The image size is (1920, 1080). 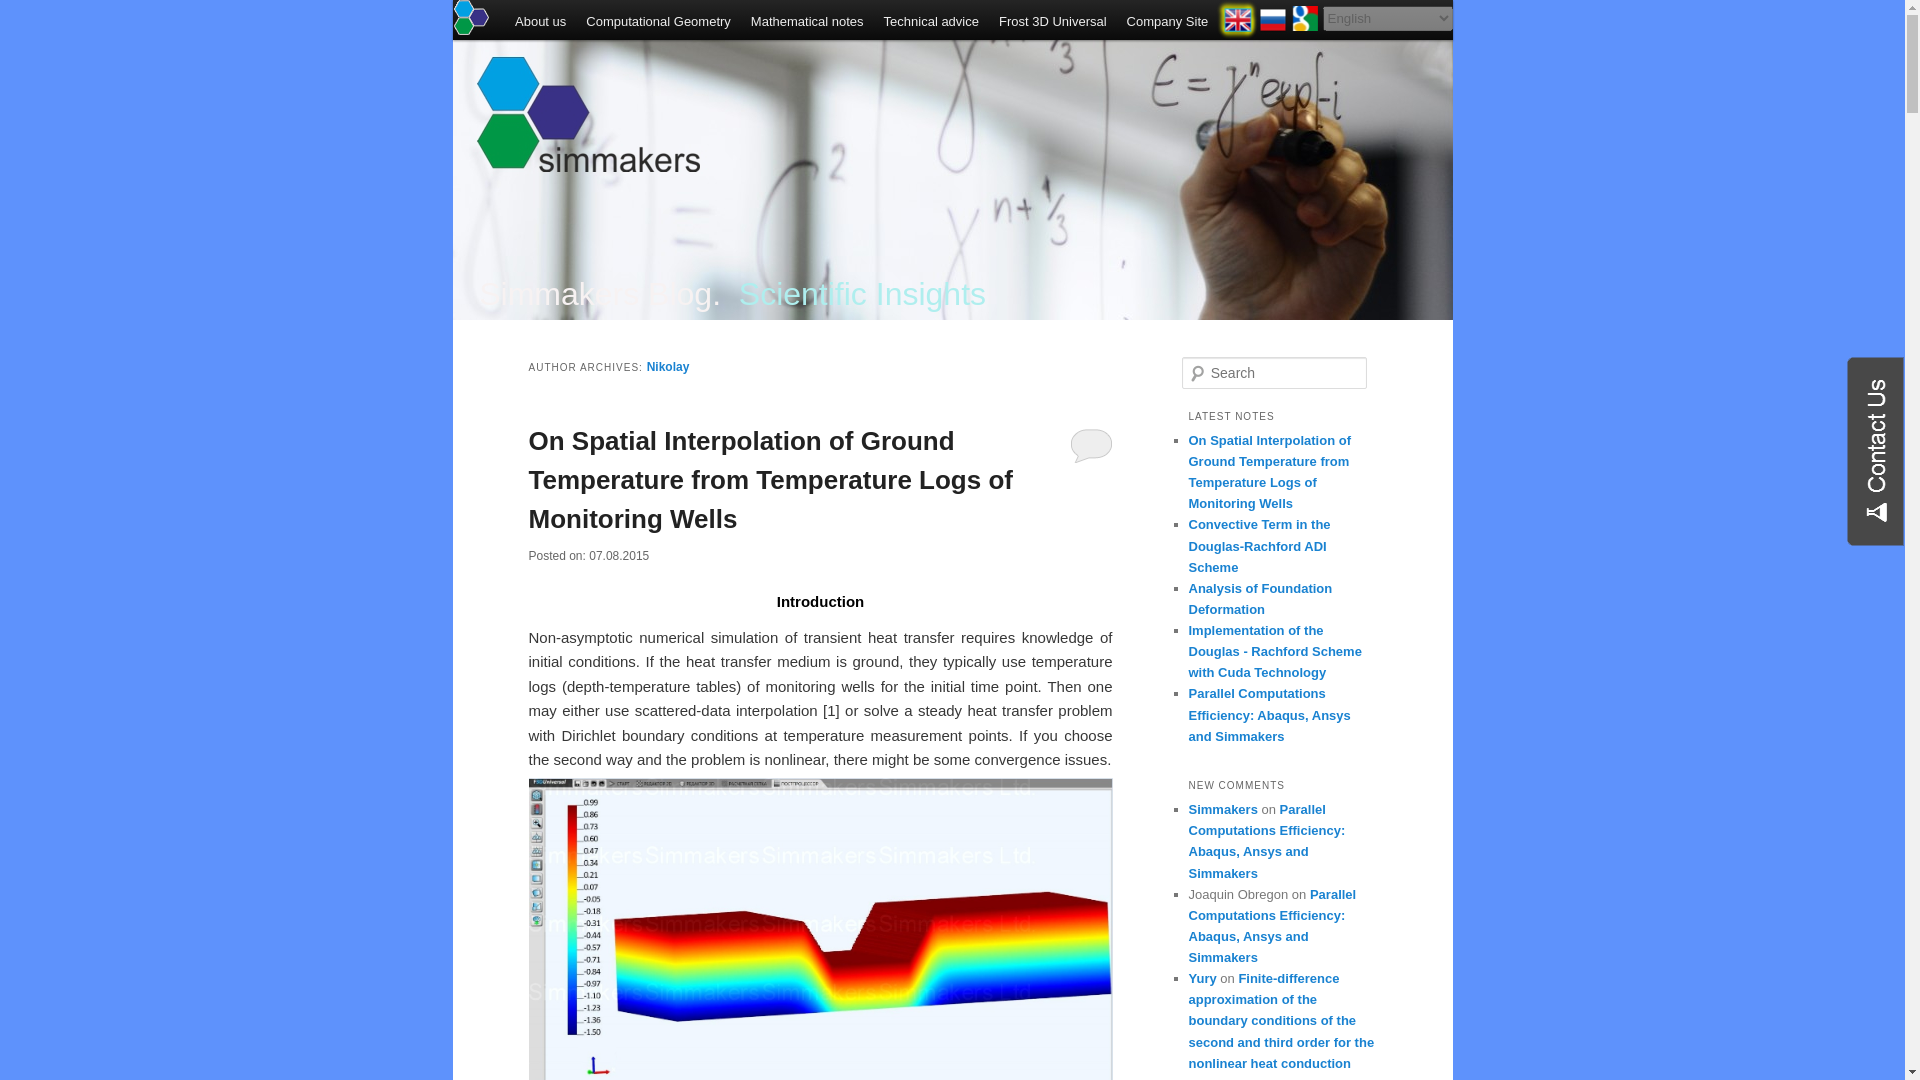 I want to click on Technical advice, so click(x=930, y=22).